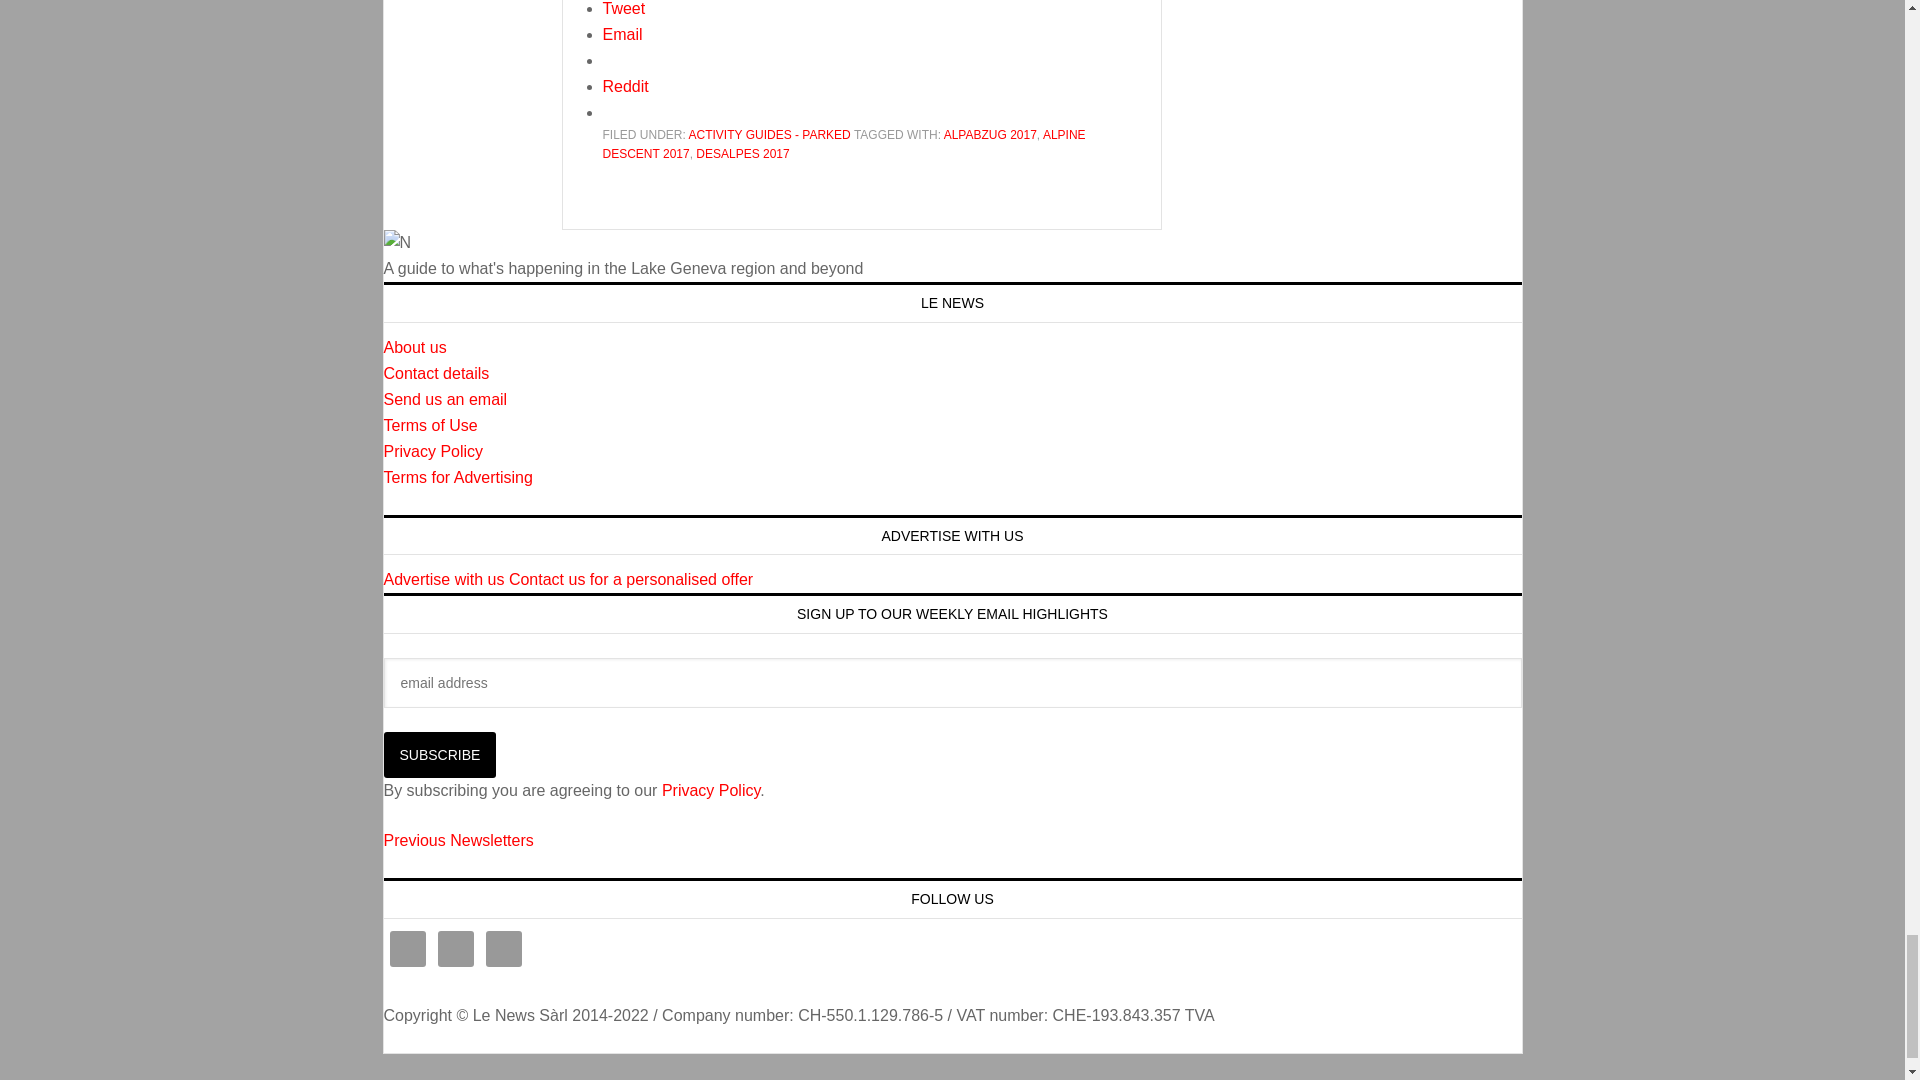 The width and height of the screenshot is (1920, 1080). What do you see at coordinates (458, 477) in the screenshot?
I see `Advertising Terms and Conditions` at bounding box center [458, 477].